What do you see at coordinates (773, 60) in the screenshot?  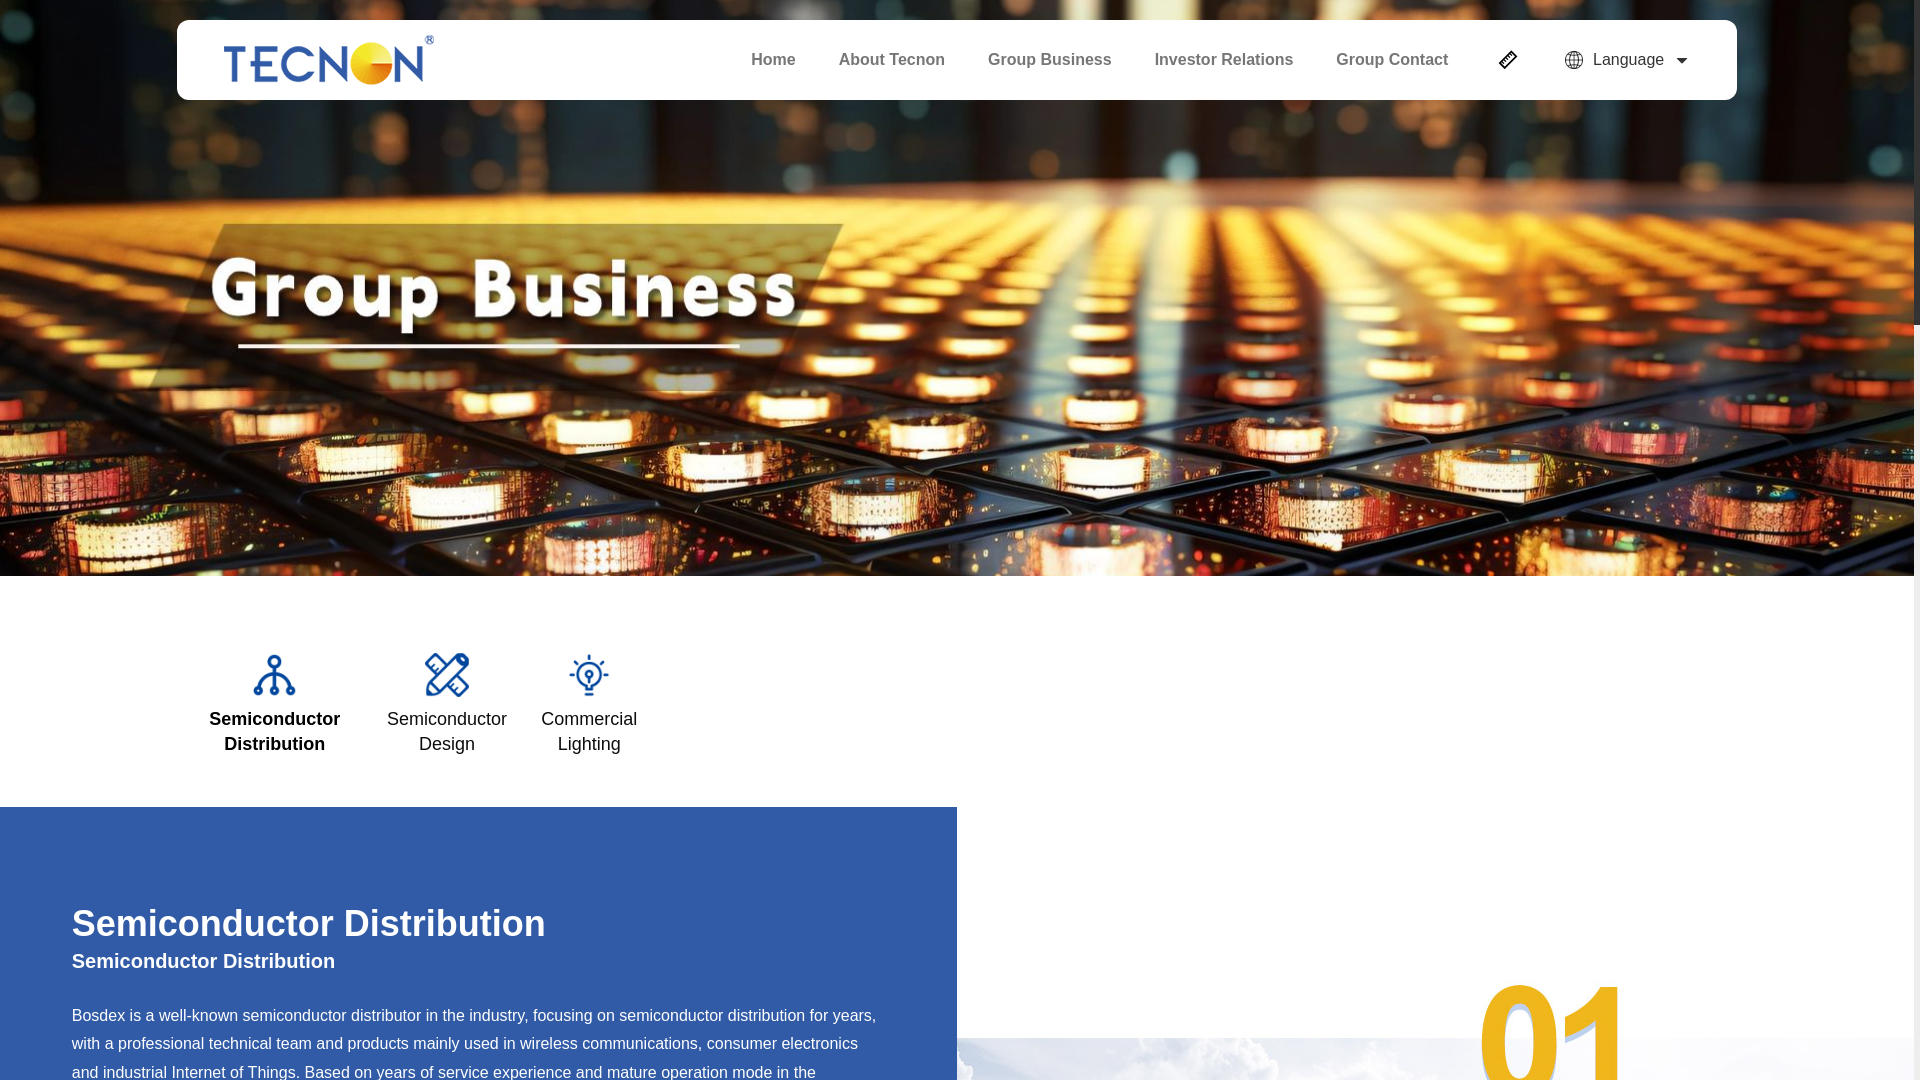 I see `Home` at bounding box center [773, 60].